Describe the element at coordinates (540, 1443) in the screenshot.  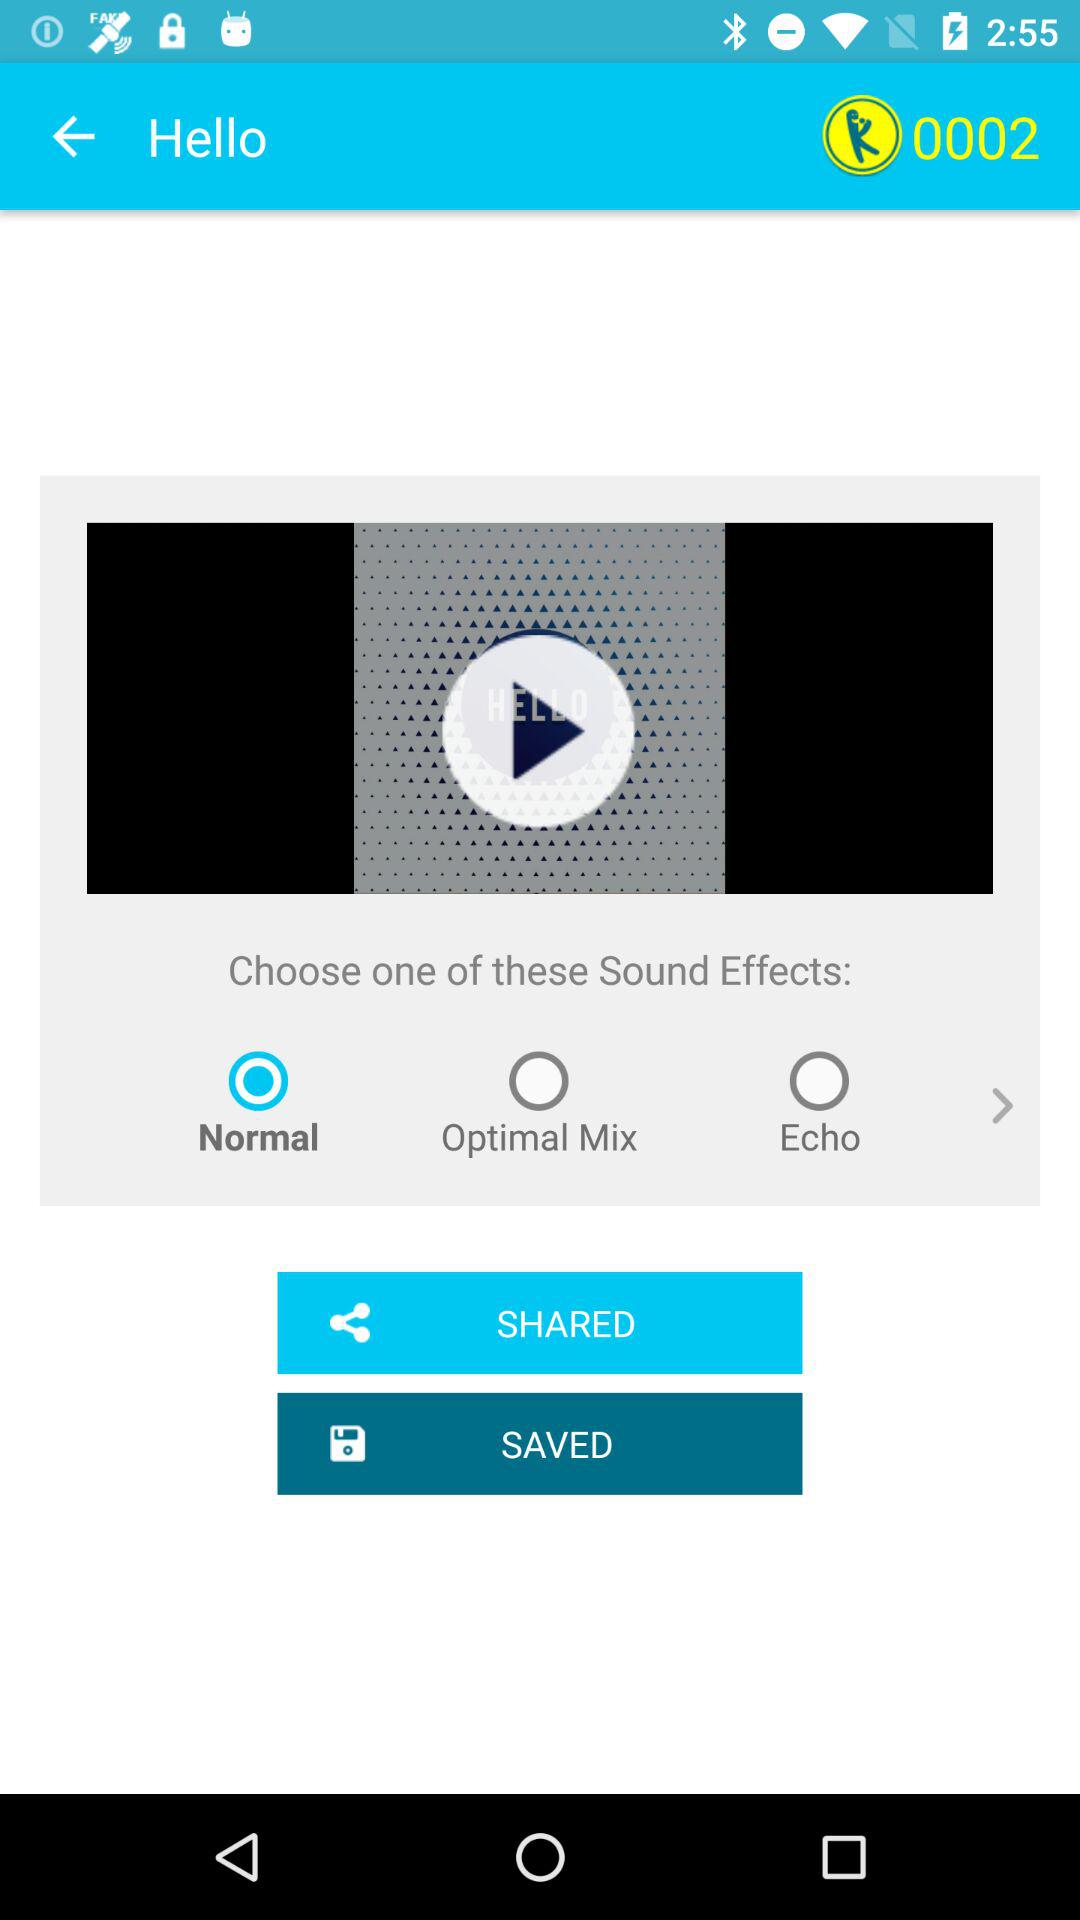
I see `open saved item` at that location.